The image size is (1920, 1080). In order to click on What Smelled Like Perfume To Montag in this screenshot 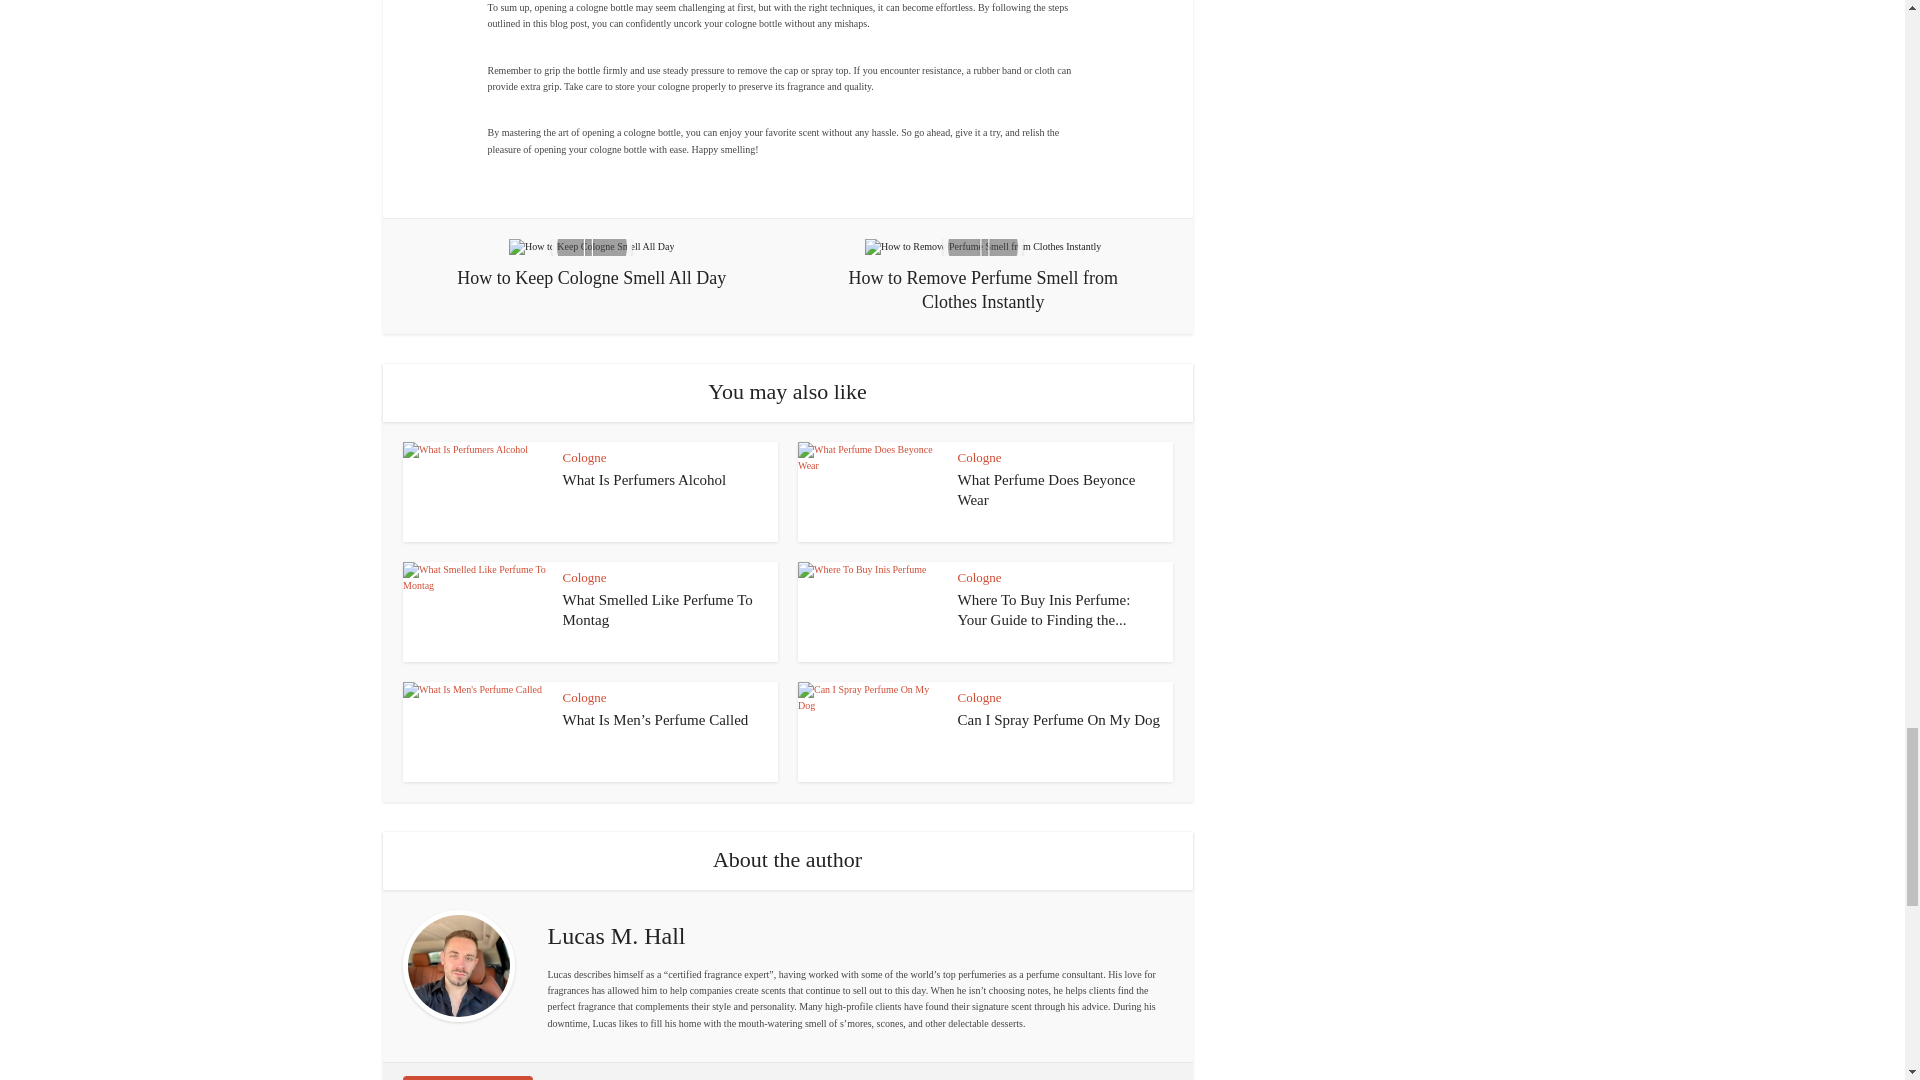, I will do `click(657, 609)`.